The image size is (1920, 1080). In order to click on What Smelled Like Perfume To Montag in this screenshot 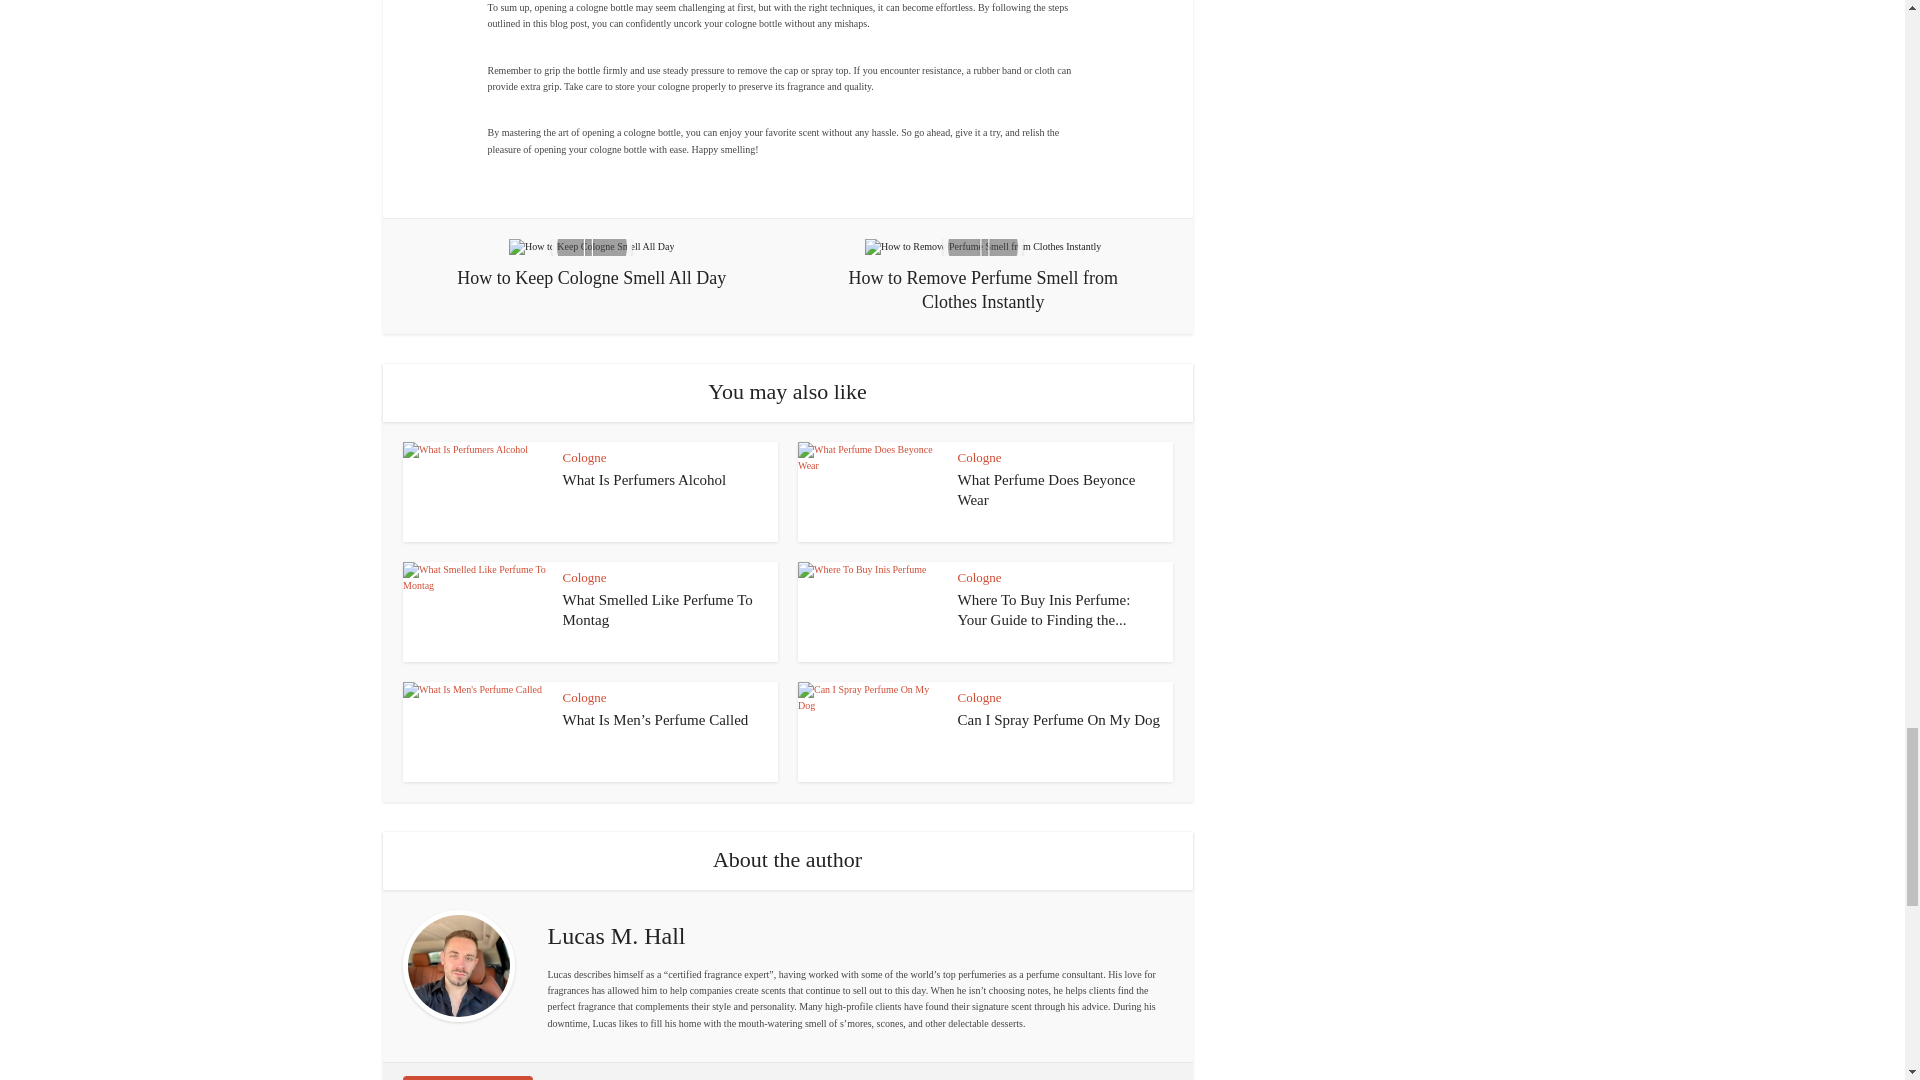, I will do `click(657, 609)`.